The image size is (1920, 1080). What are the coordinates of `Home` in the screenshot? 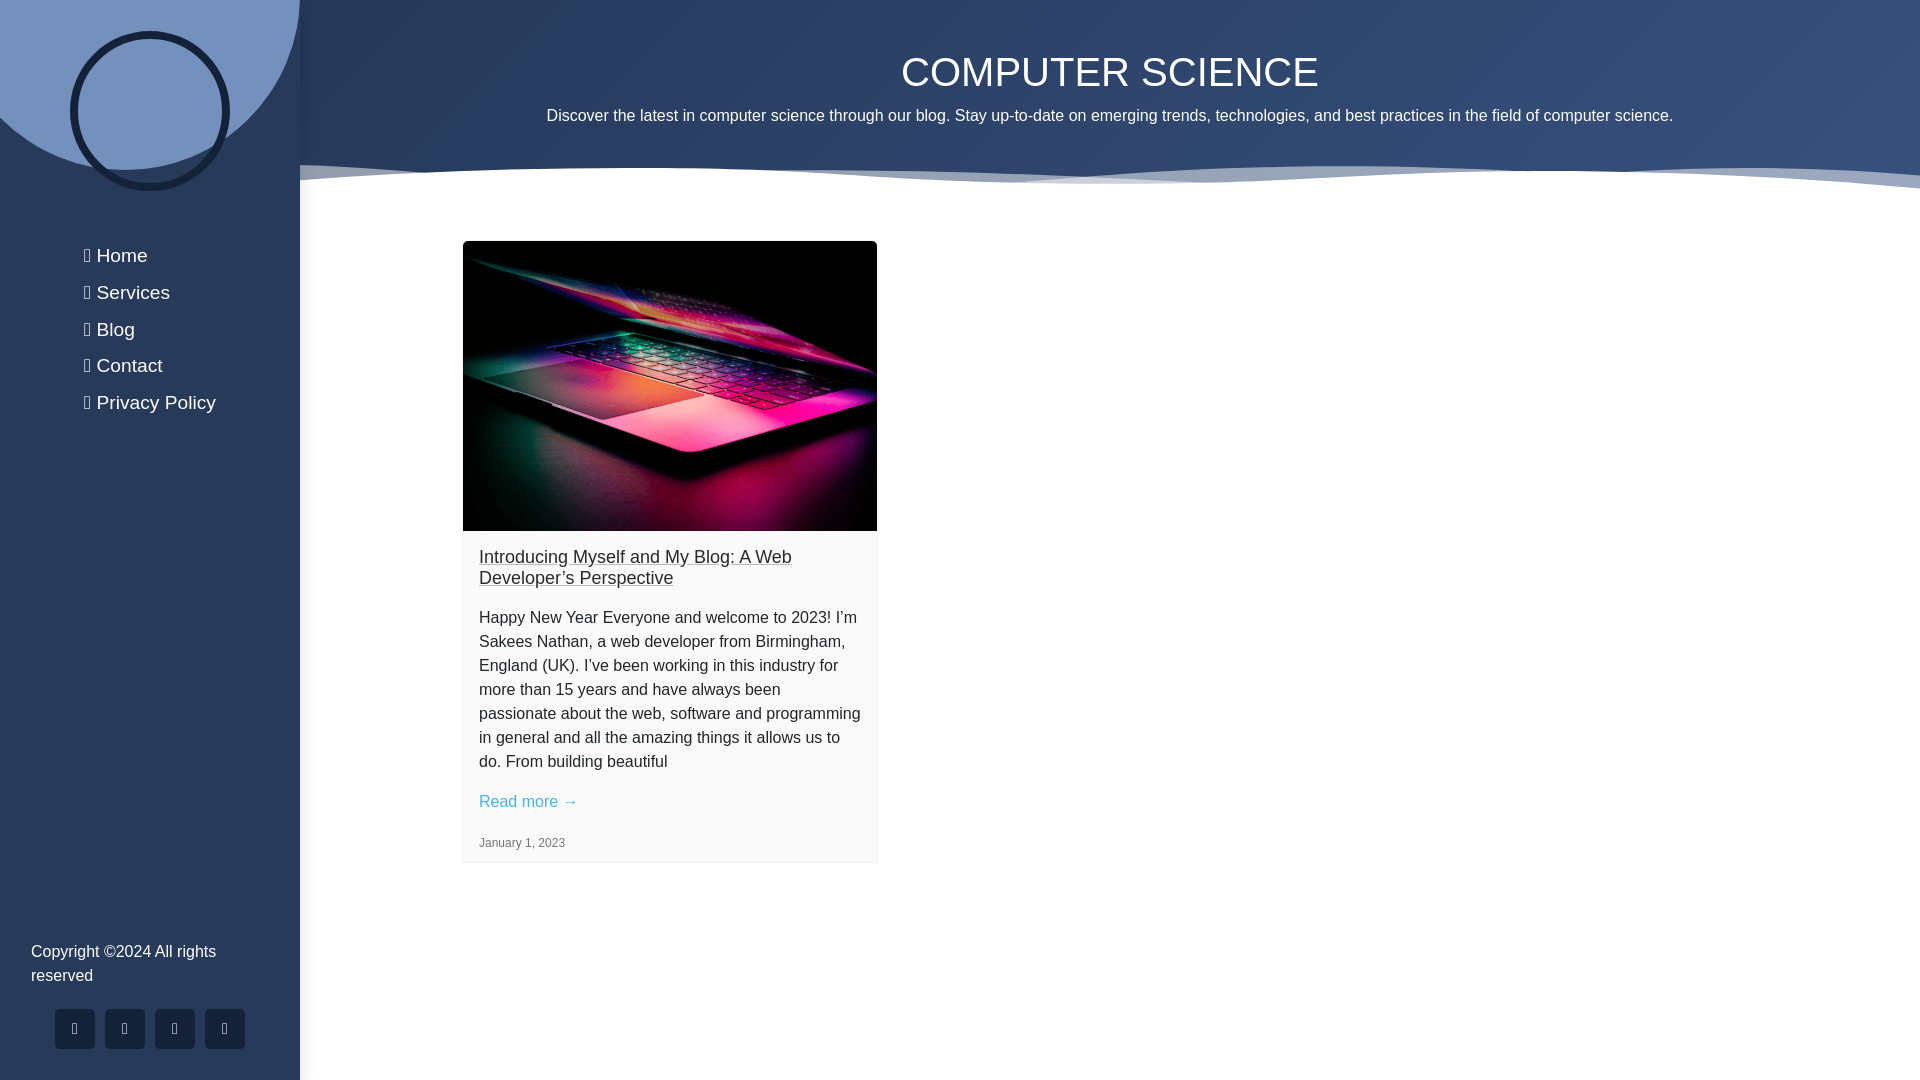 It's located at (150, 256).